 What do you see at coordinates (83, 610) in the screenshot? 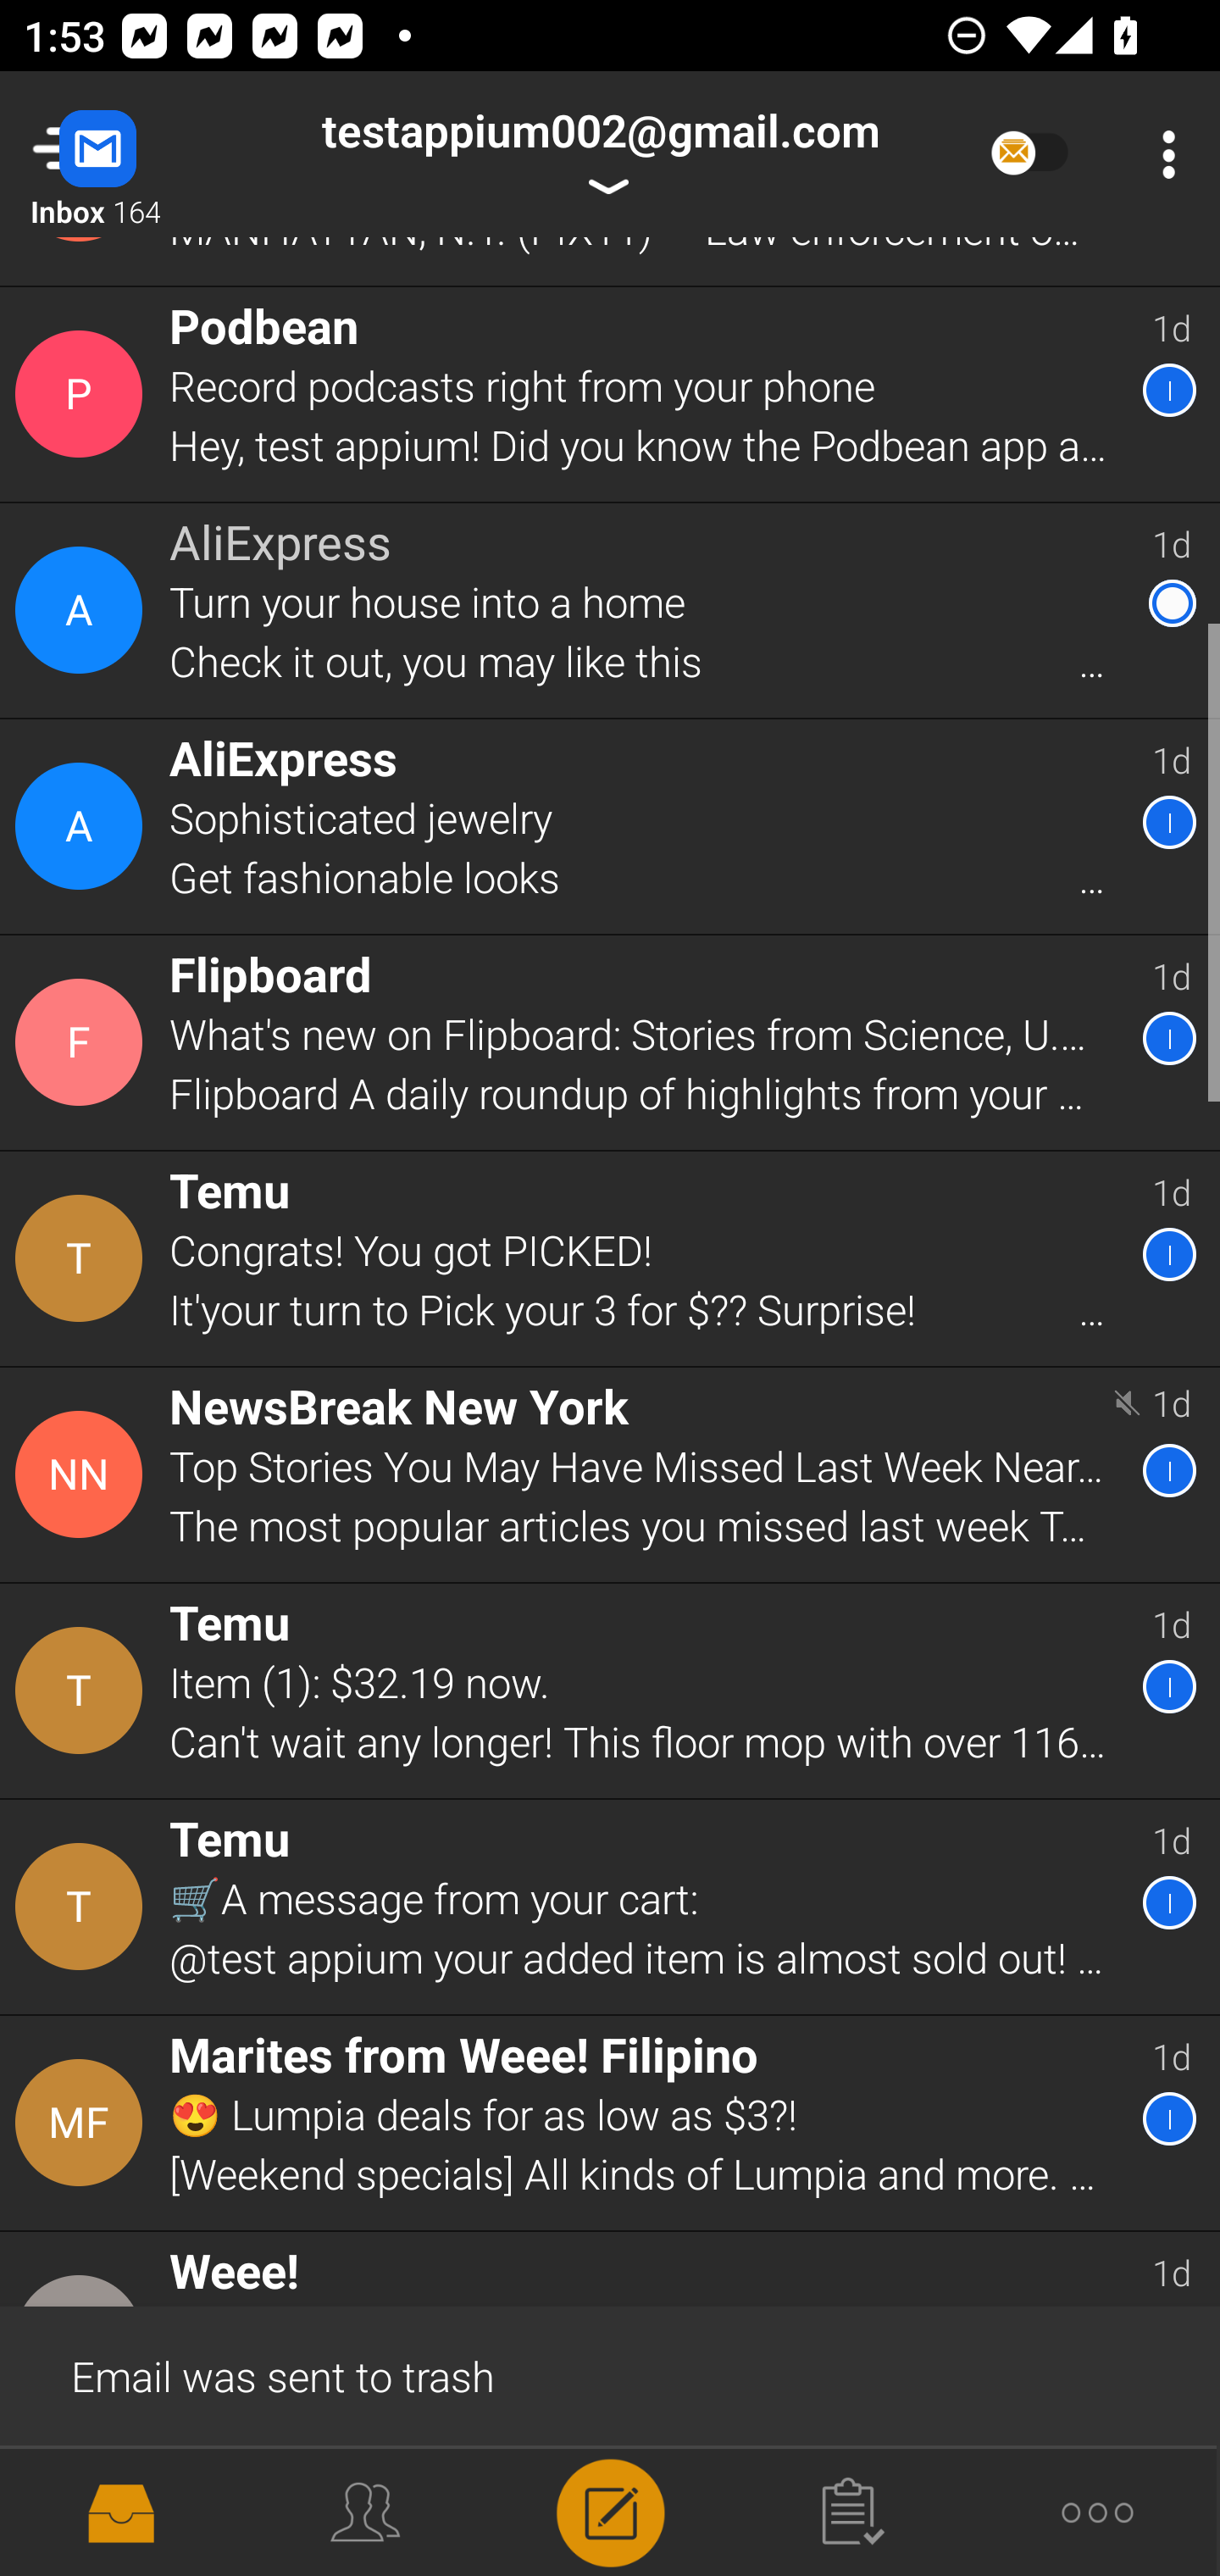
I see `Contact Details` at bounding box center [83, 610].